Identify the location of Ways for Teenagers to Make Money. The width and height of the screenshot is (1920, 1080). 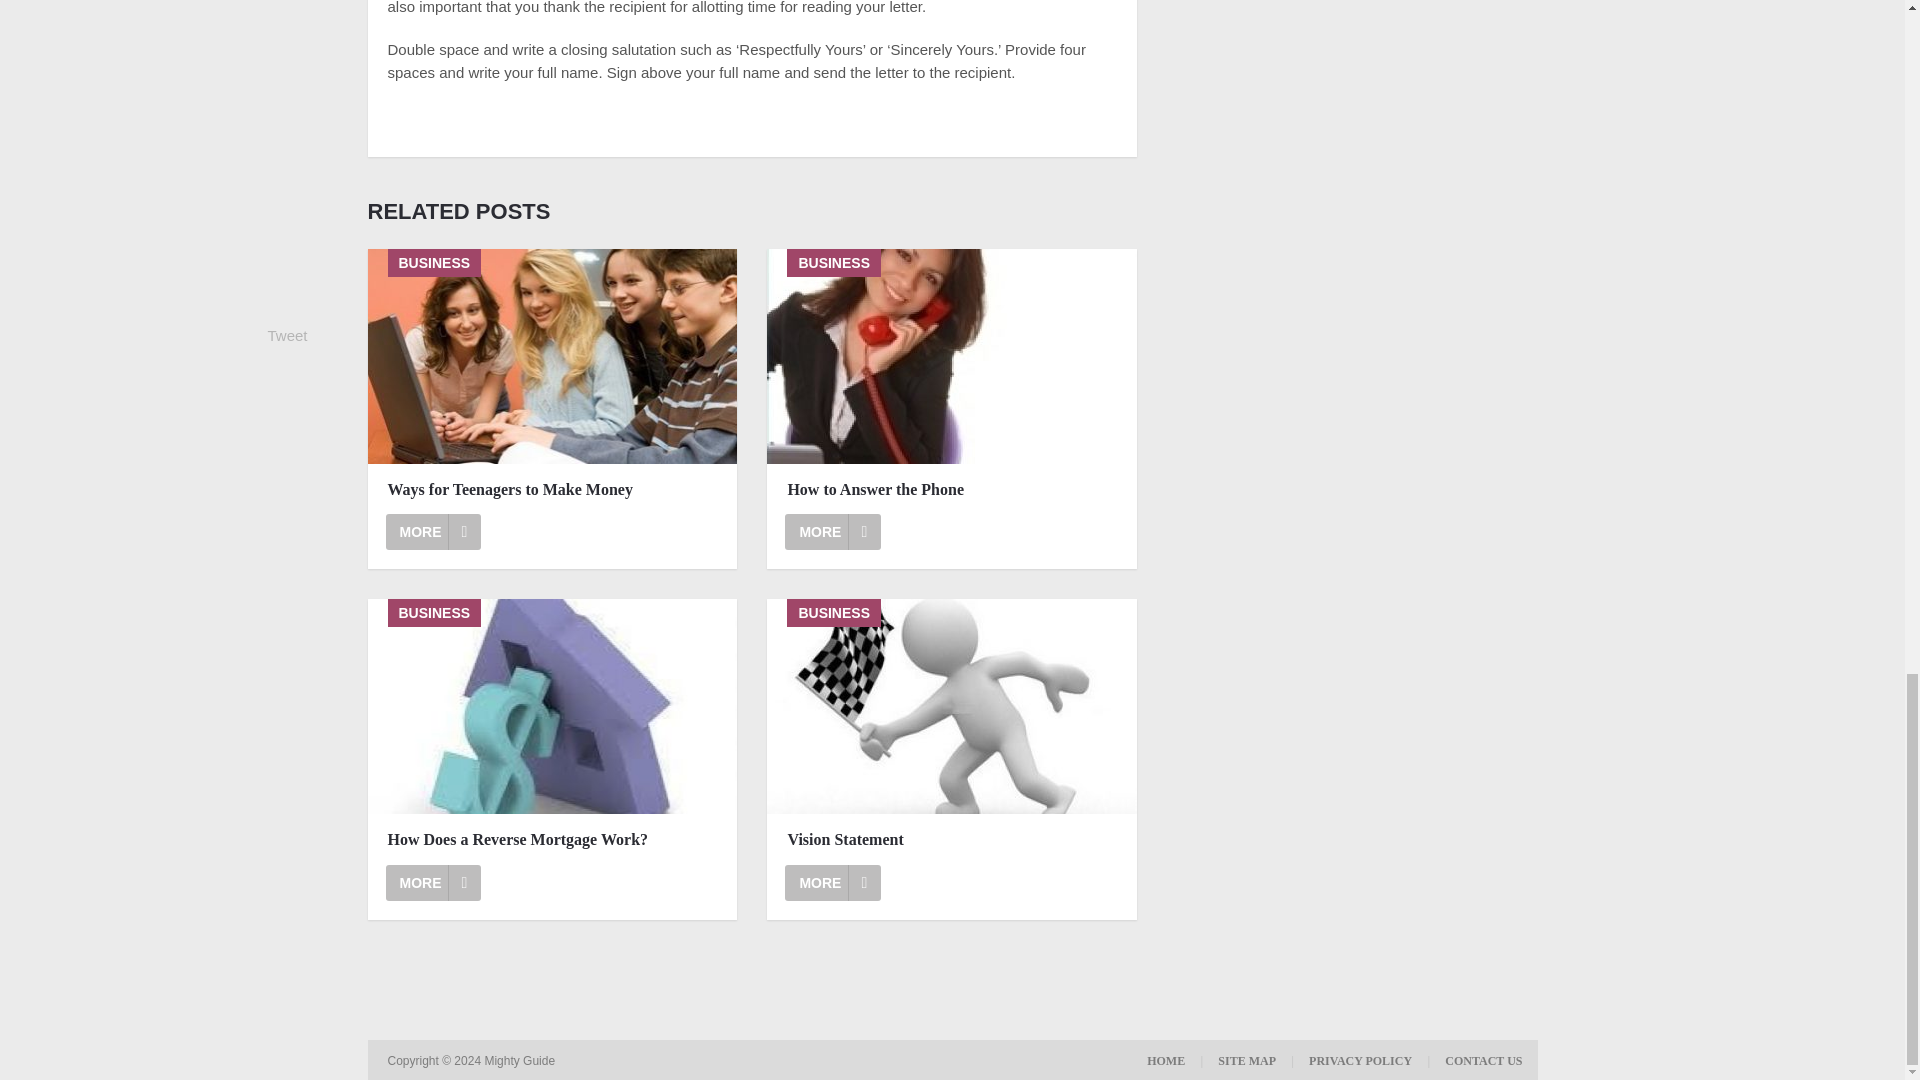
(433, 532).